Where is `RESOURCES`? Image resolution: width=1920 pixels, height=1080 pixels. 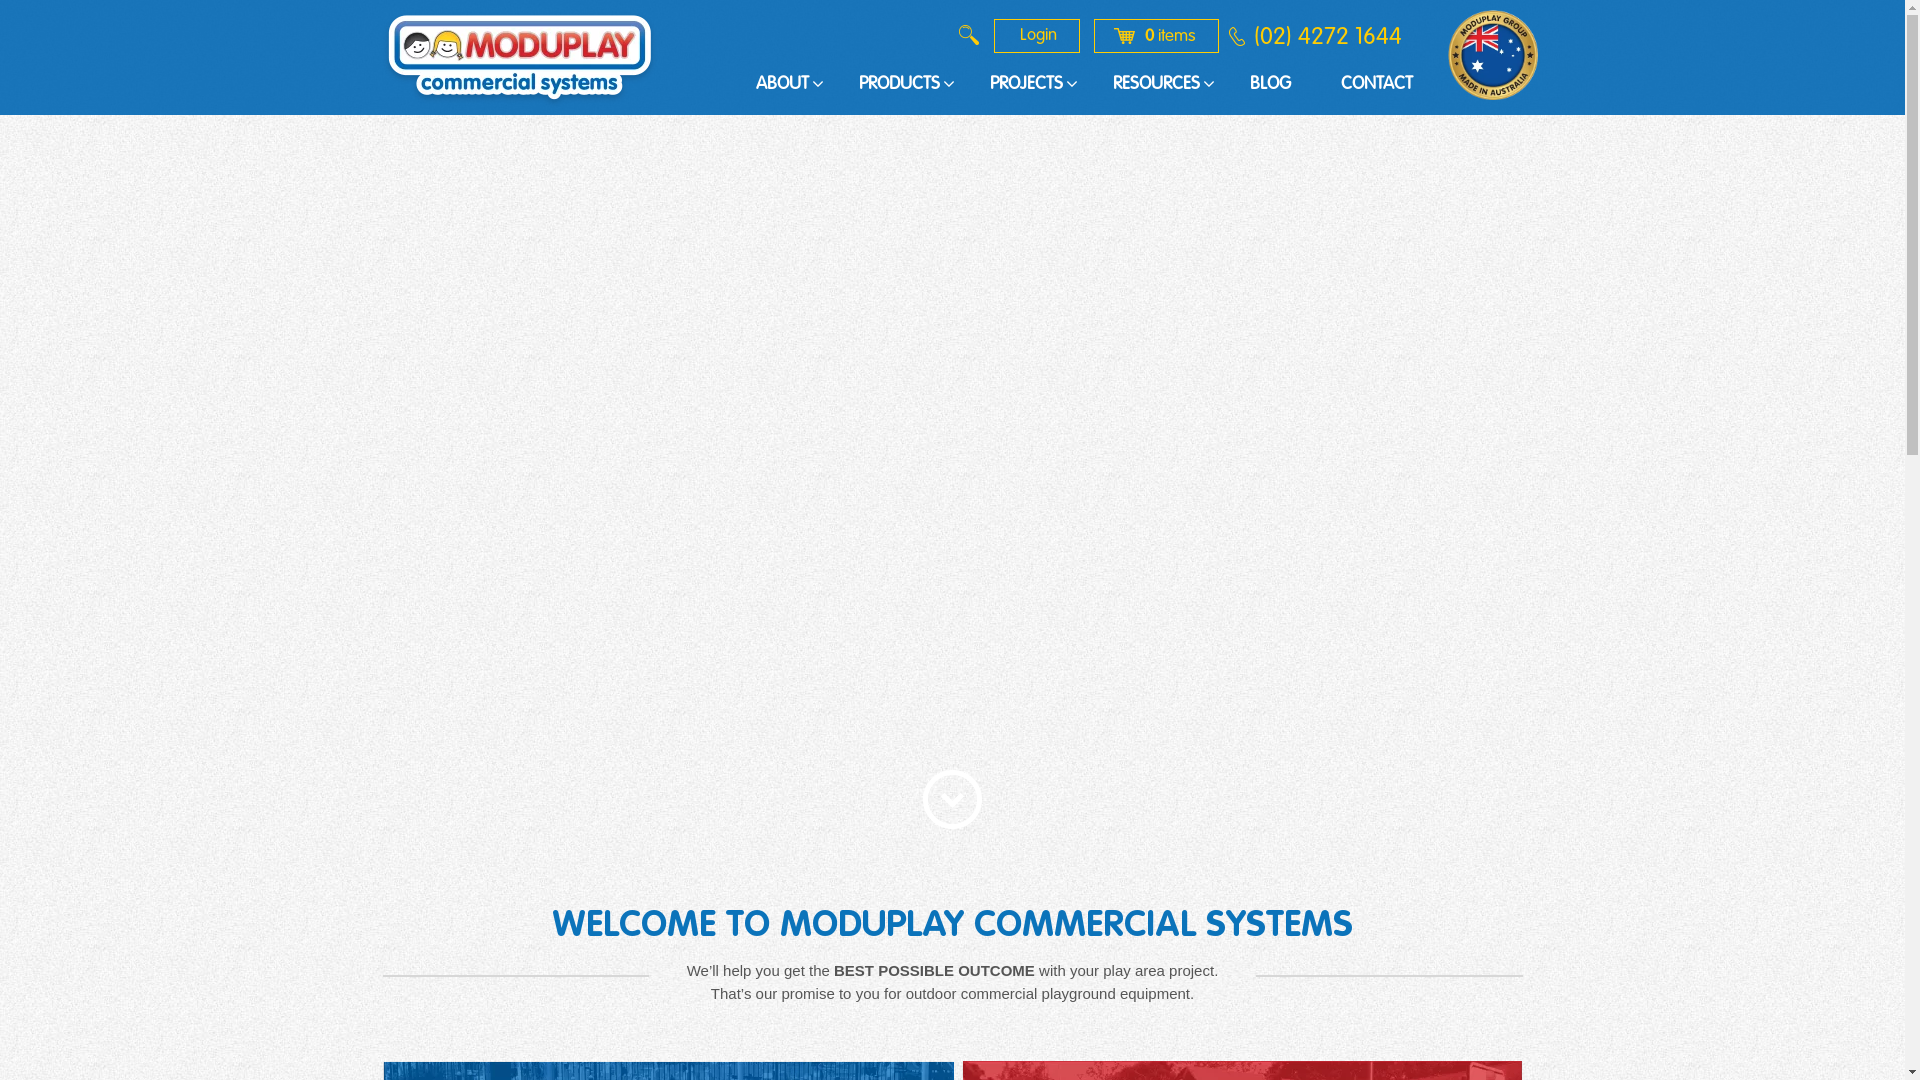
RESOURCES is located at coordinates (1156, 85).